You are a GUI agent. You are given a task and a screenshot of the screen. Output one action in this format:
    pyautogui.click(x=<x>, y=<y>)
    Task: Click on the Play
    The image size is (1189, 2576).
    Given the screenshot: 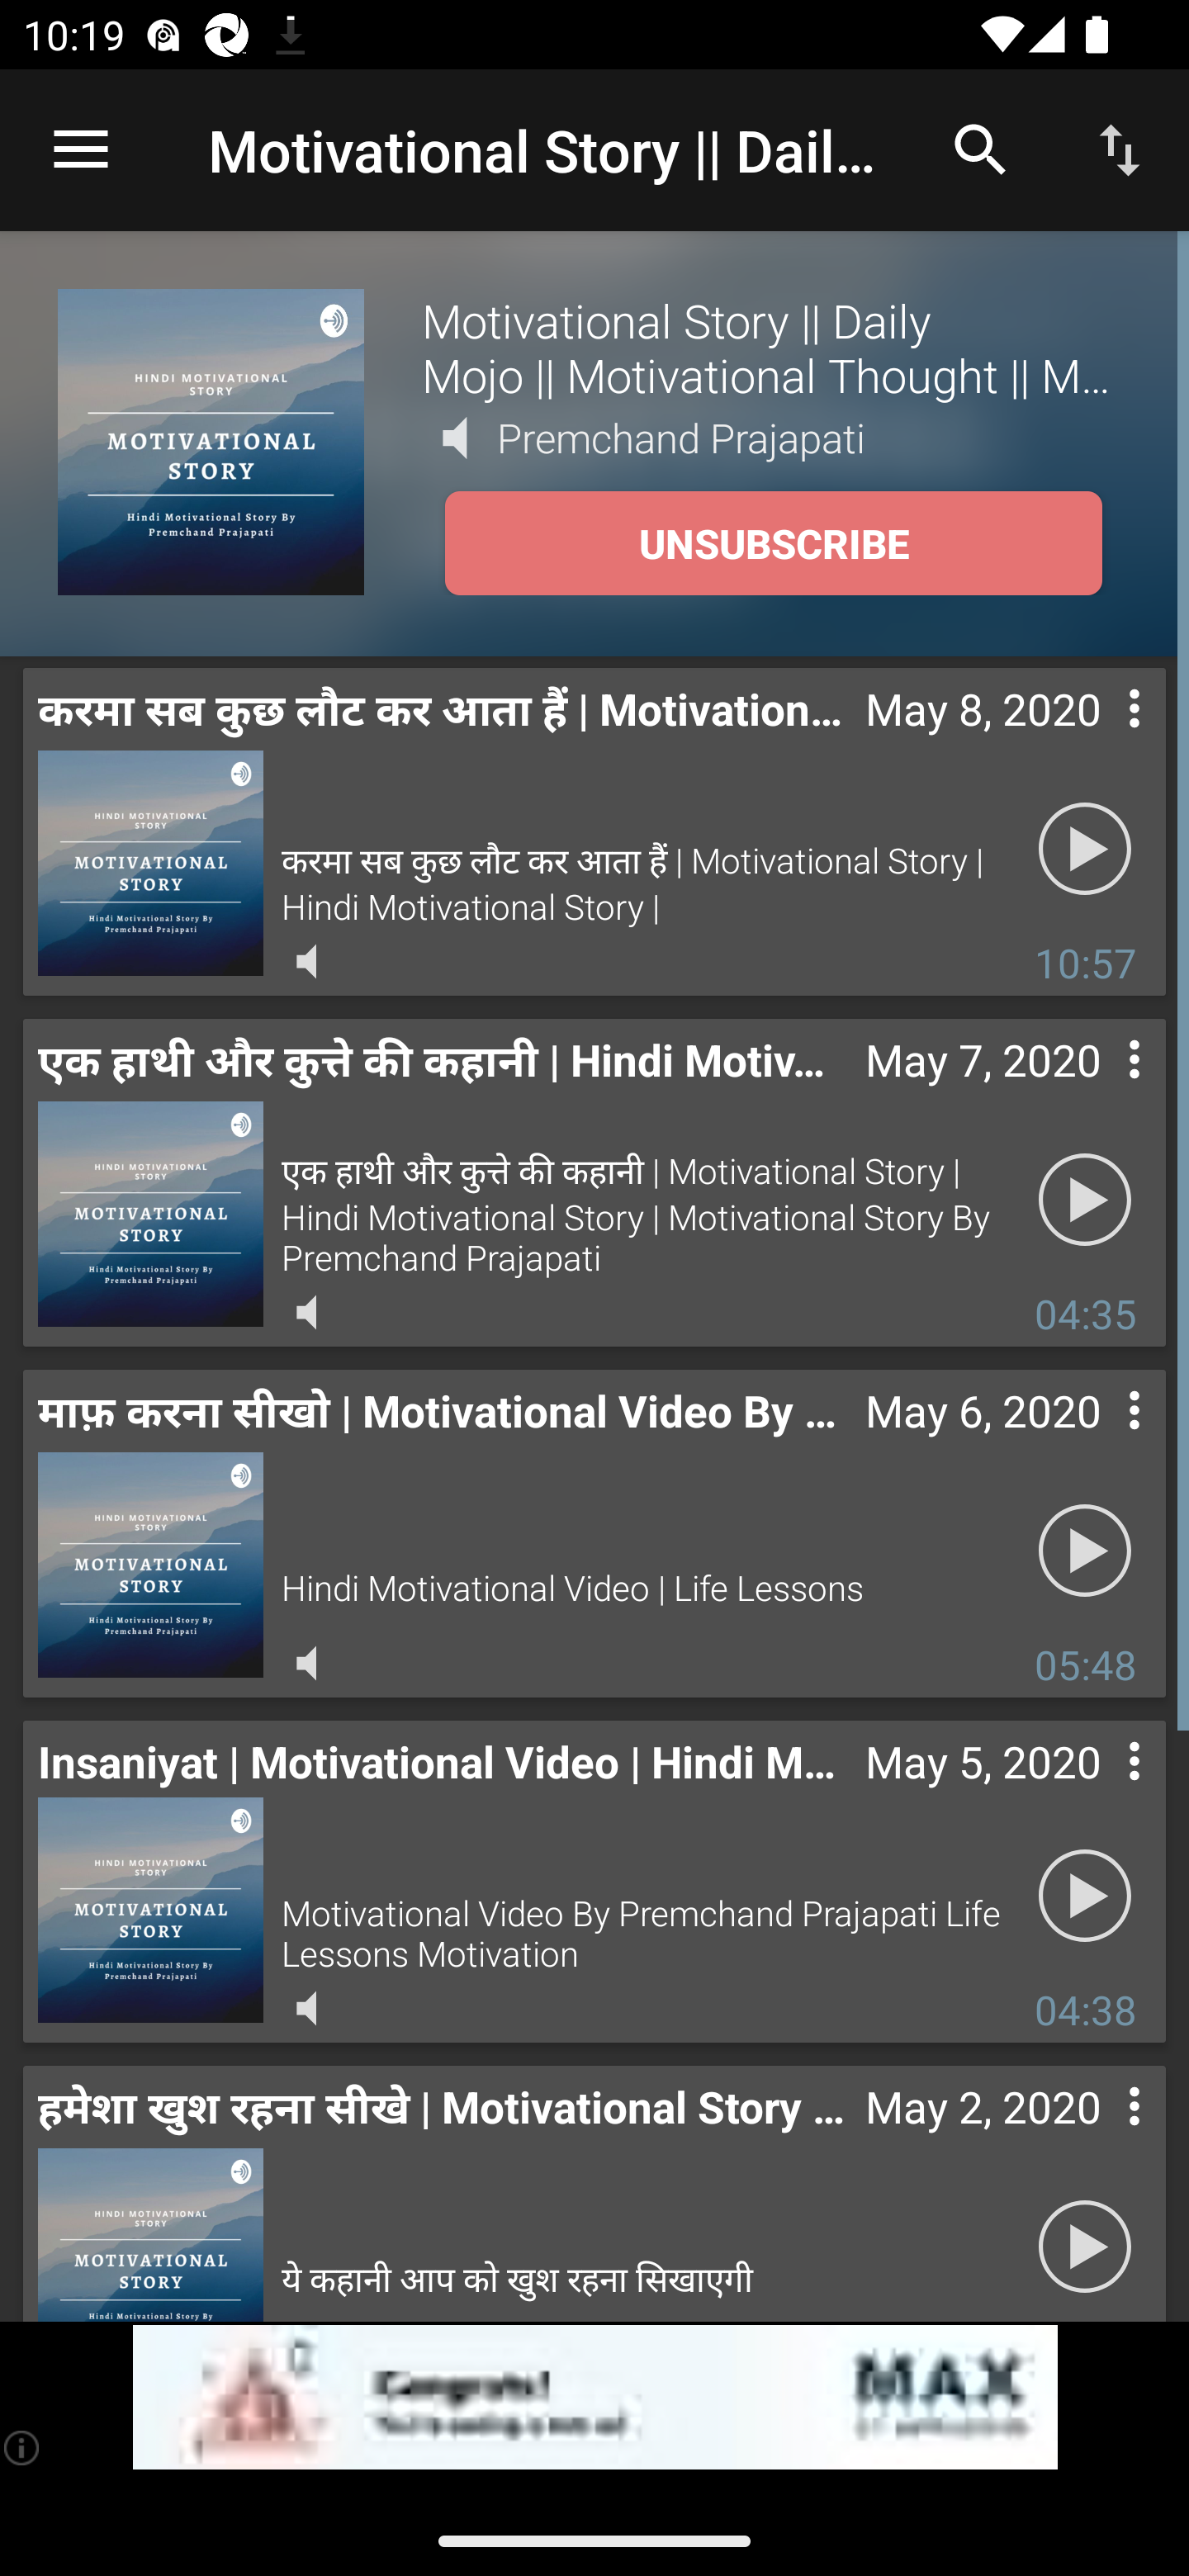 What is the action you would take?
    pyautogui.click(x=1085, y=1199)
    